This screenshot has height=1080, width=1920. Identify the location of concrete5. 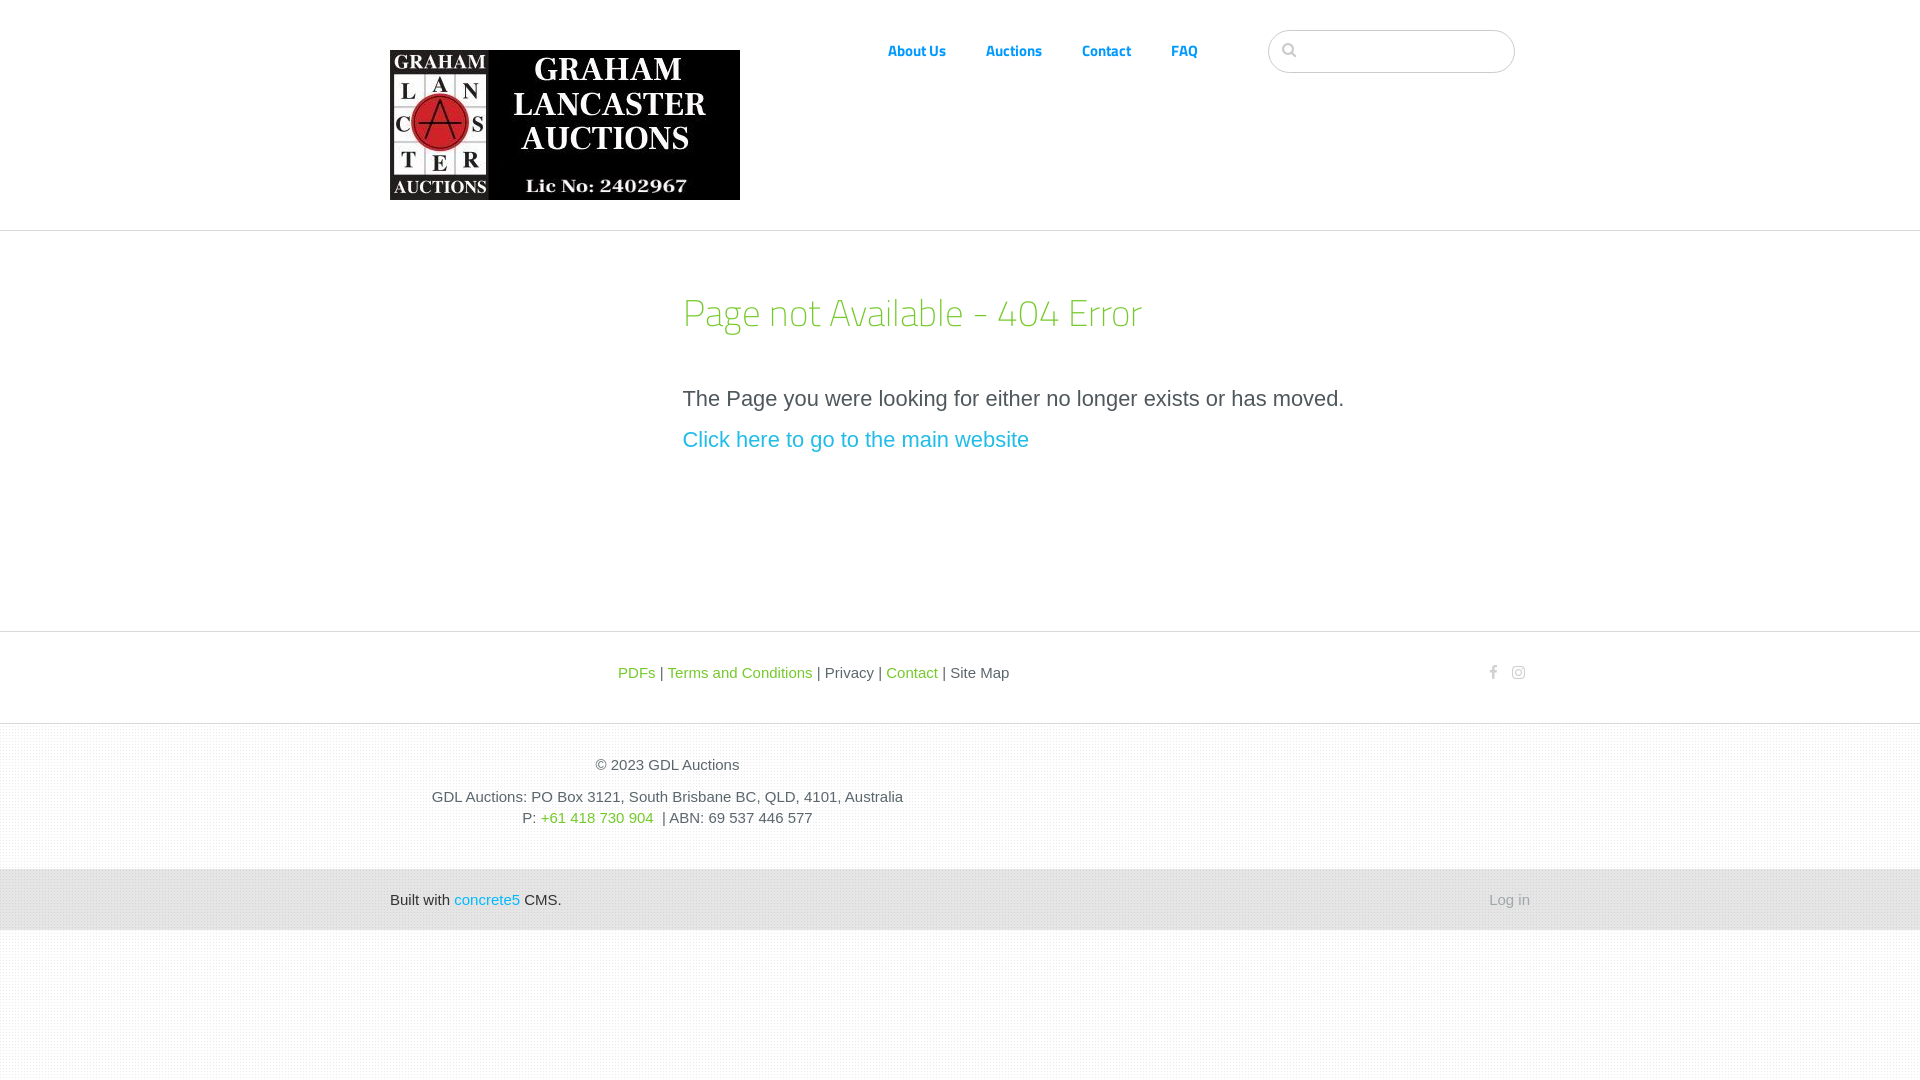
(487, 900).